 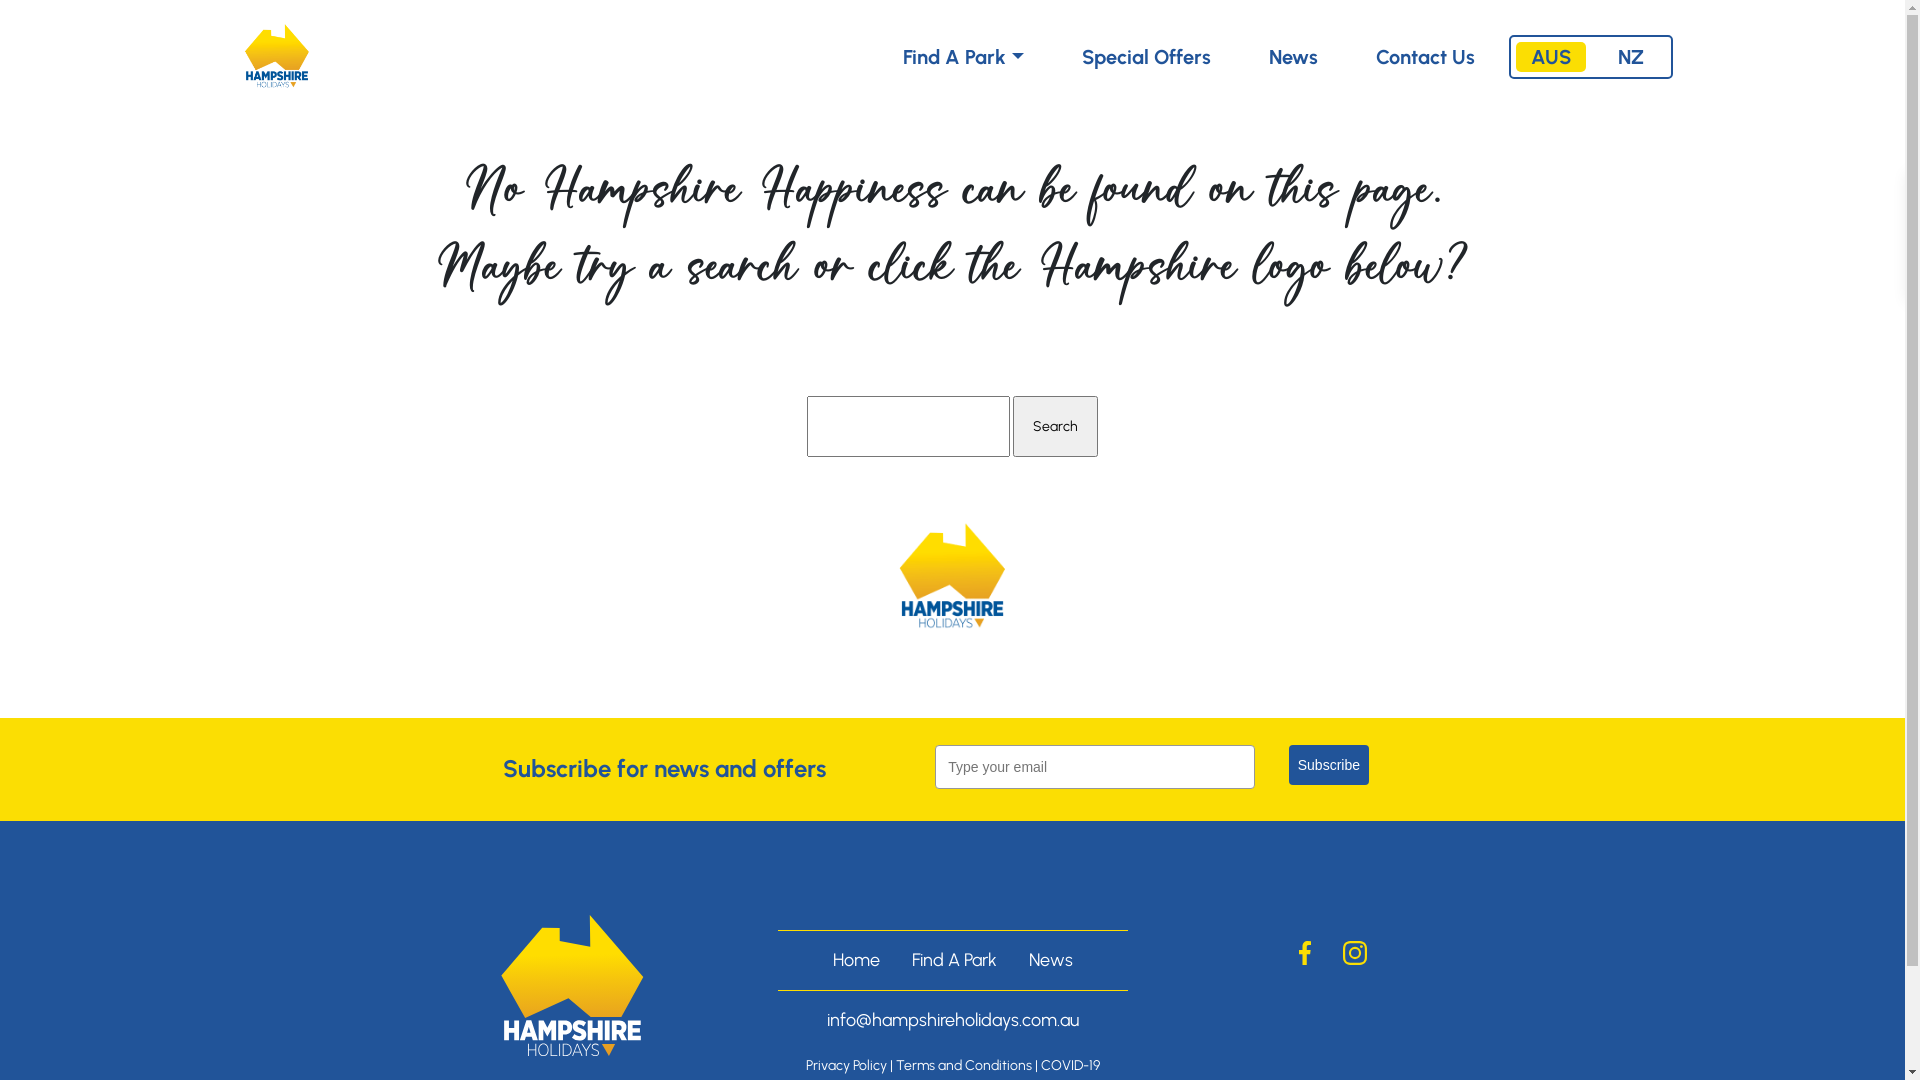 I want to click on Search, so click(x=1056, y=426).